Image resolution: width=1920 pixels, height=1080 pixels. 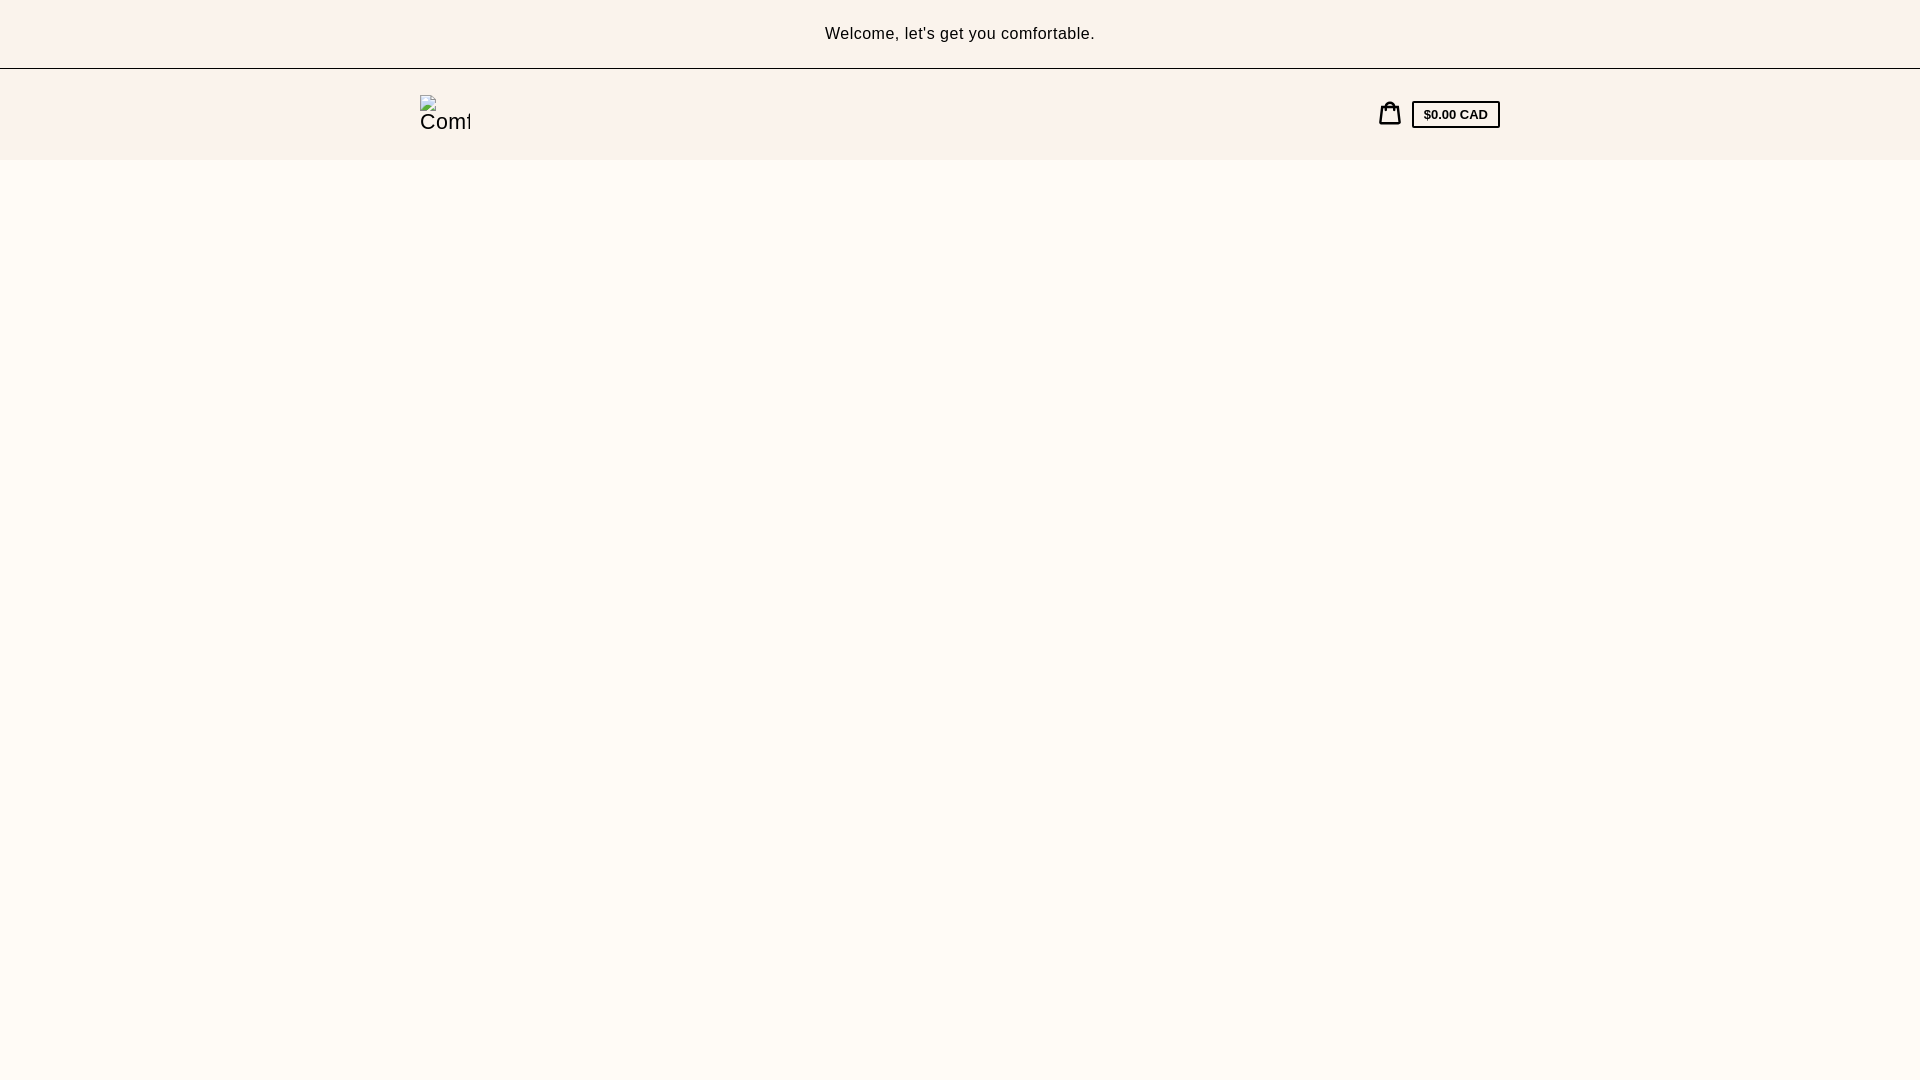 What do you see at coordinates (1439, 114) in the screenshot?
I see `Cart
Cart price
$0.00 CAD` at bounding box center [1439, 114].